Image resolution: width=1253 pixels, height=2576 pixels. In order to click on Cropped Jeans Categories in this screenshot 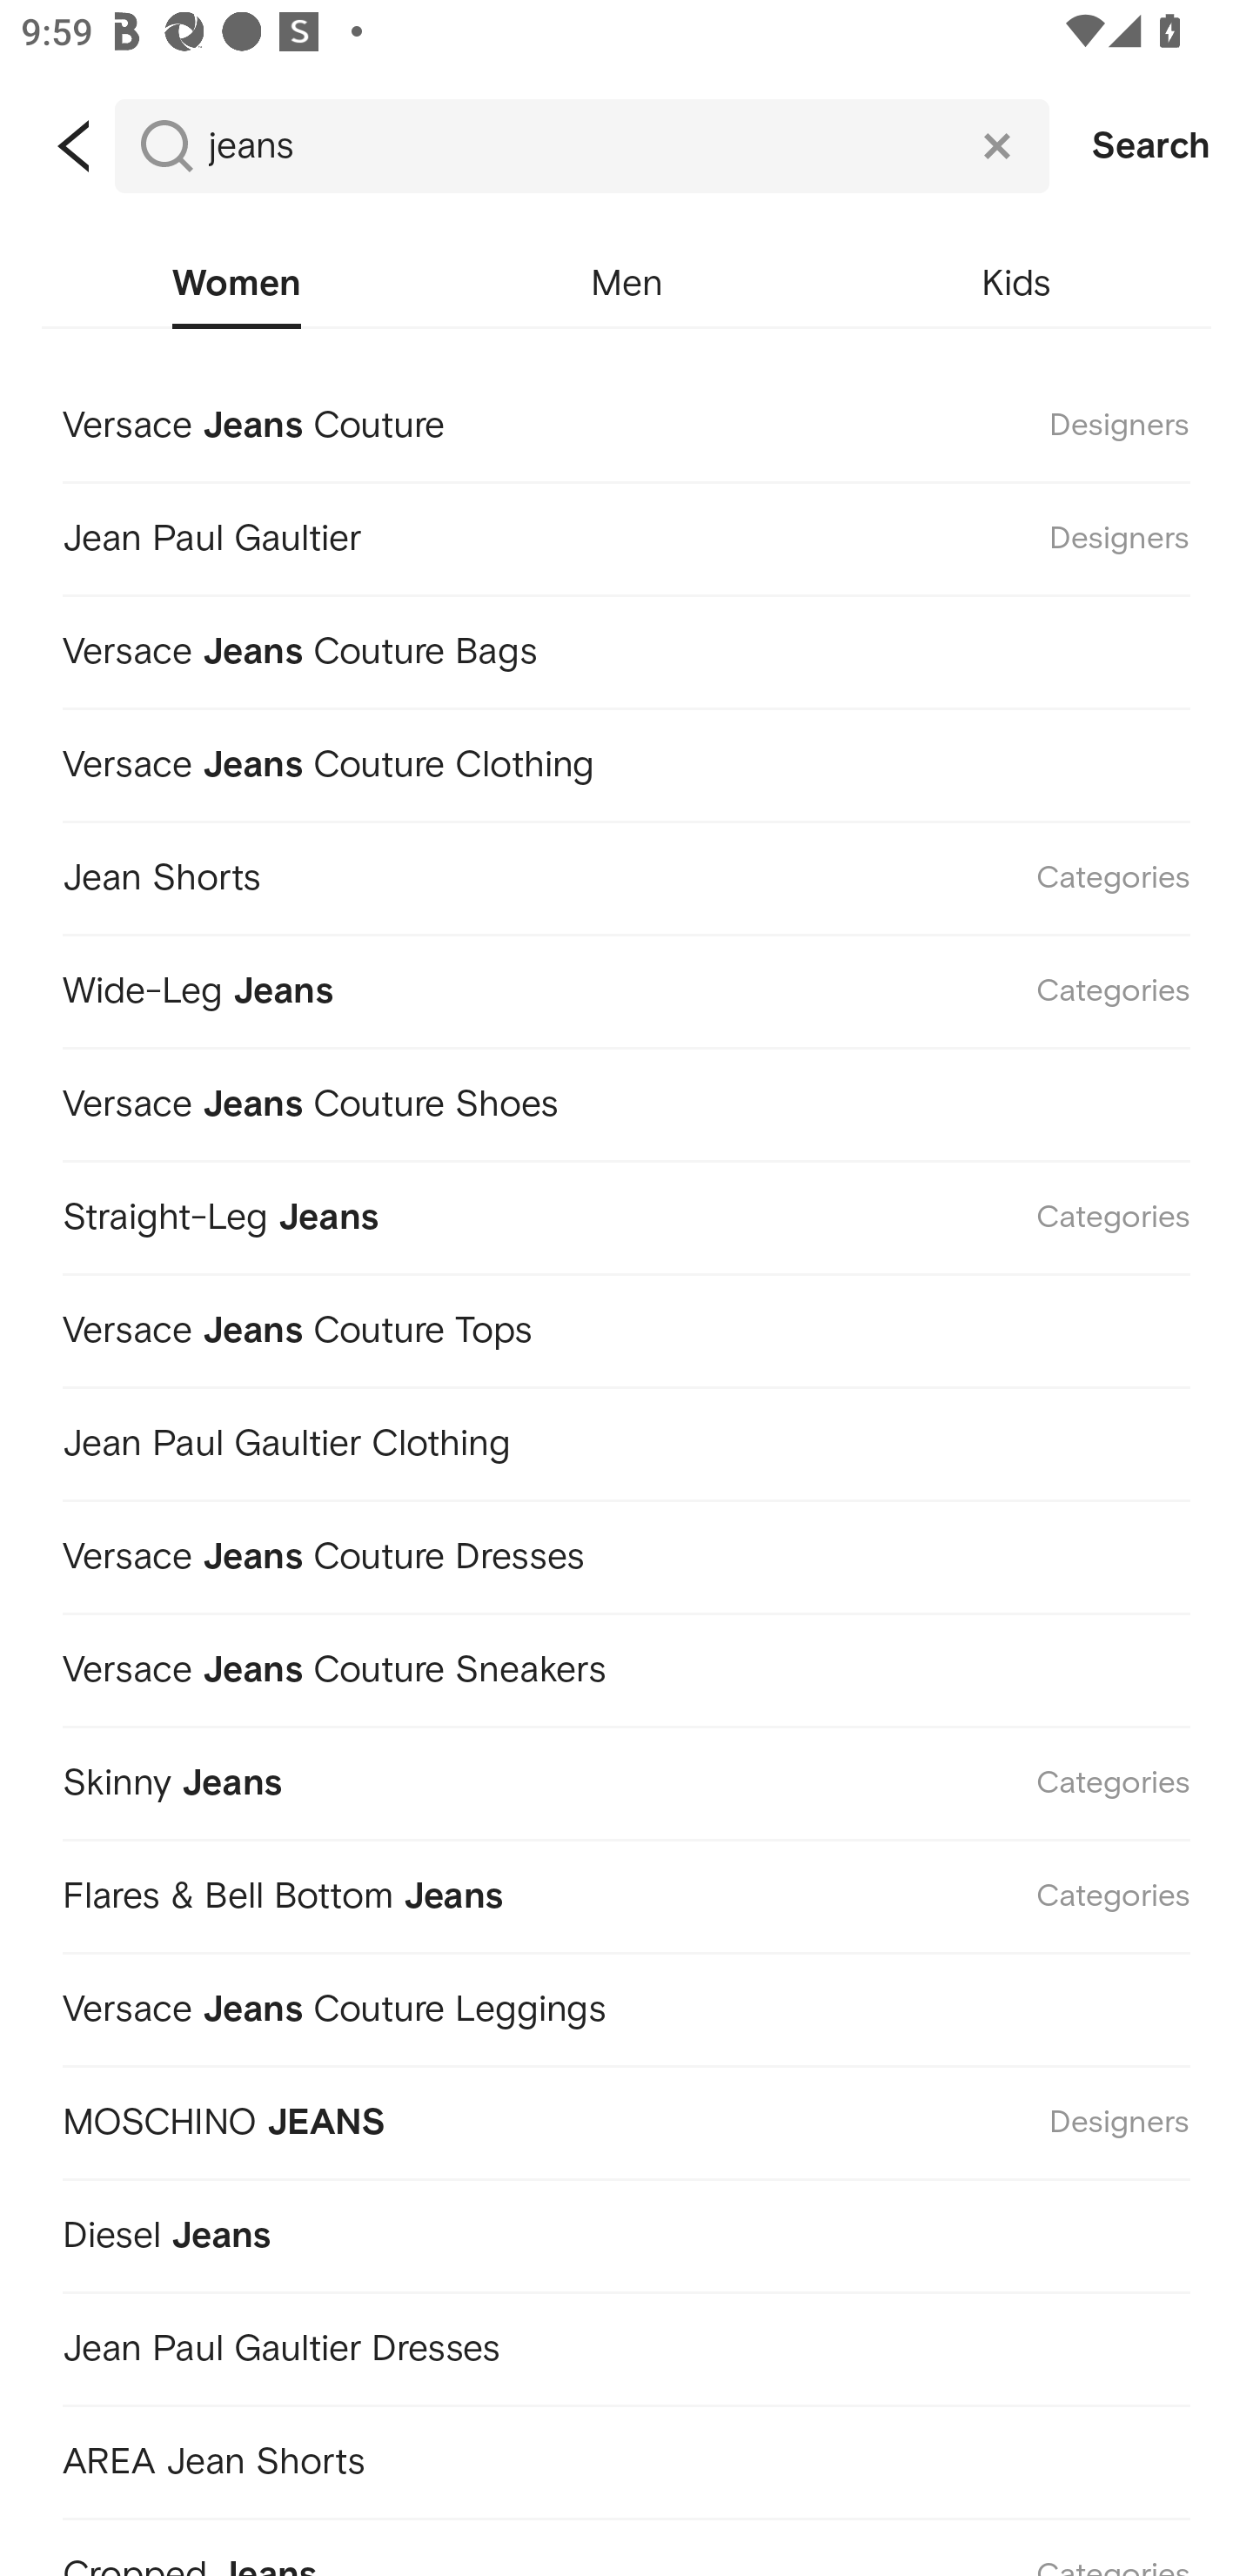, I will do `click(626, 2545)`.